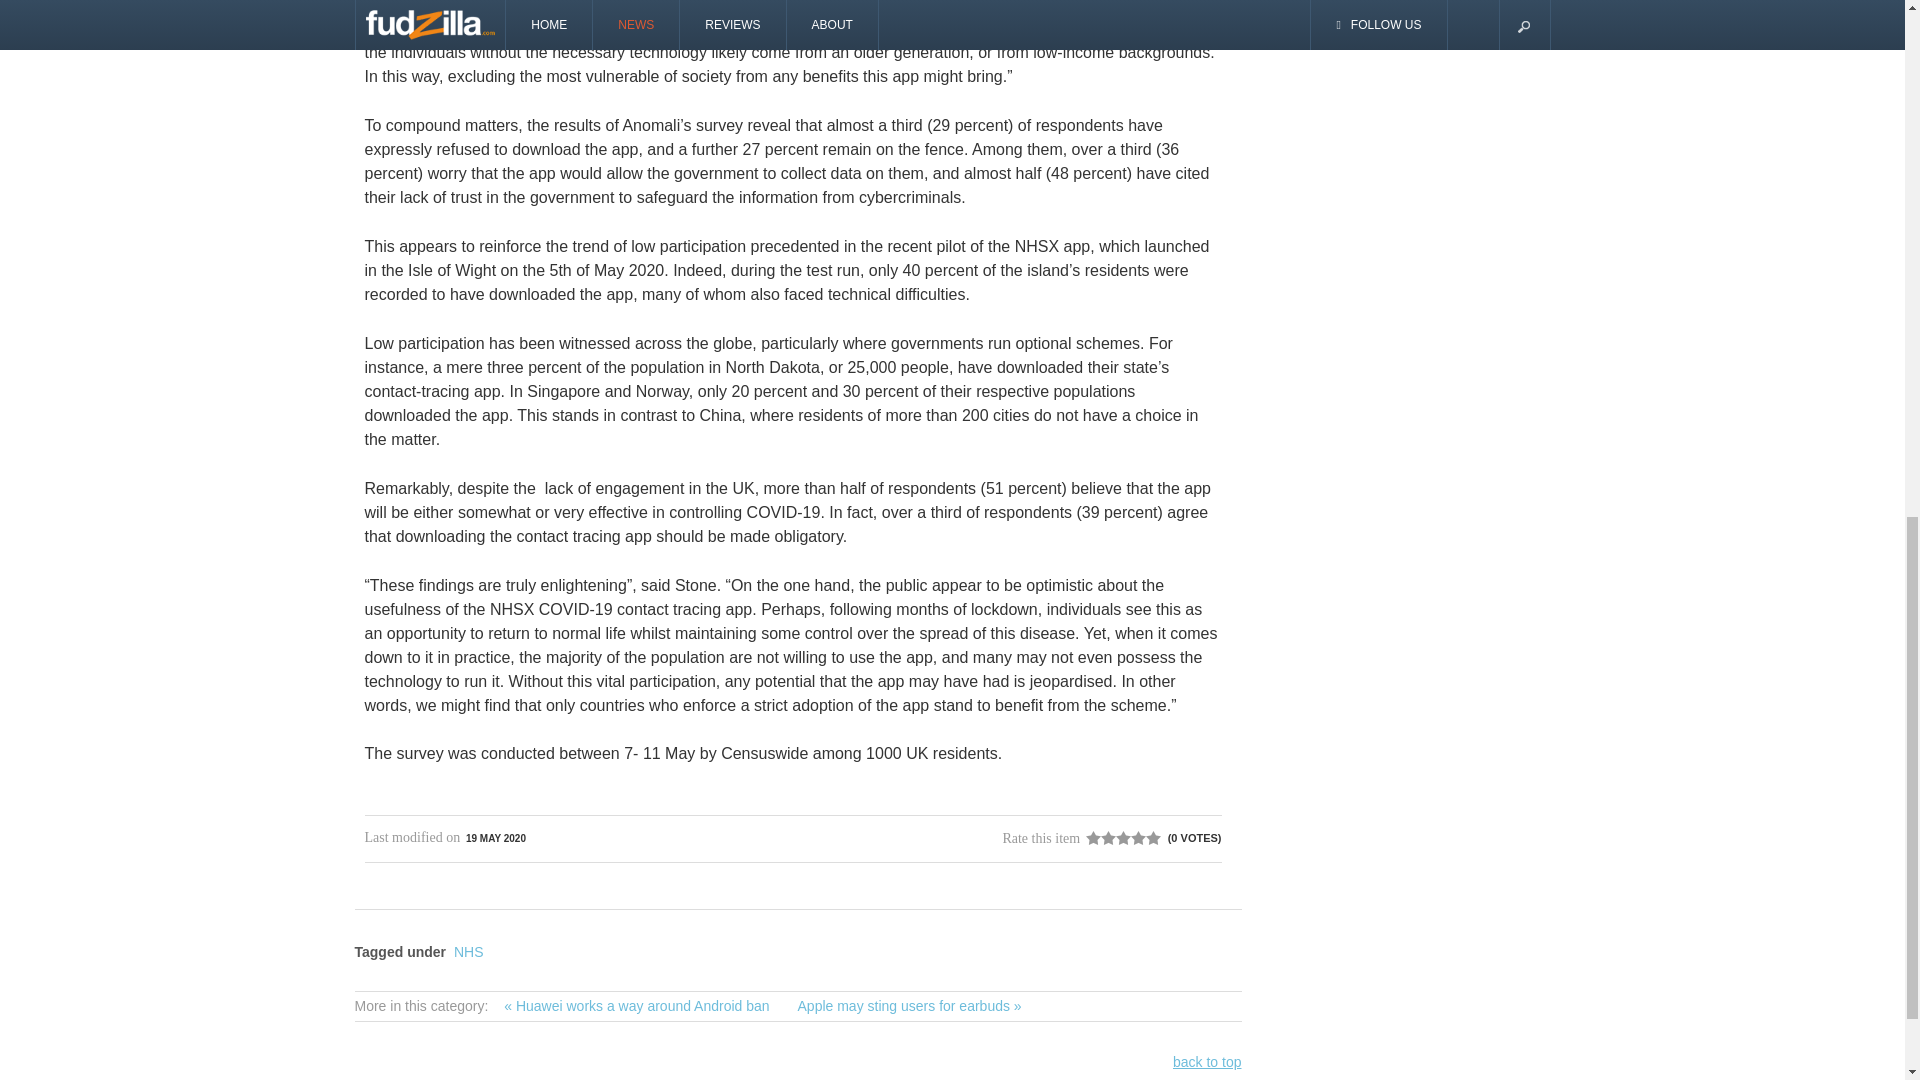  What do you see at coordinates (1108, 837) in the screenshot?
I see `3` at bounding box center [1108, 837].